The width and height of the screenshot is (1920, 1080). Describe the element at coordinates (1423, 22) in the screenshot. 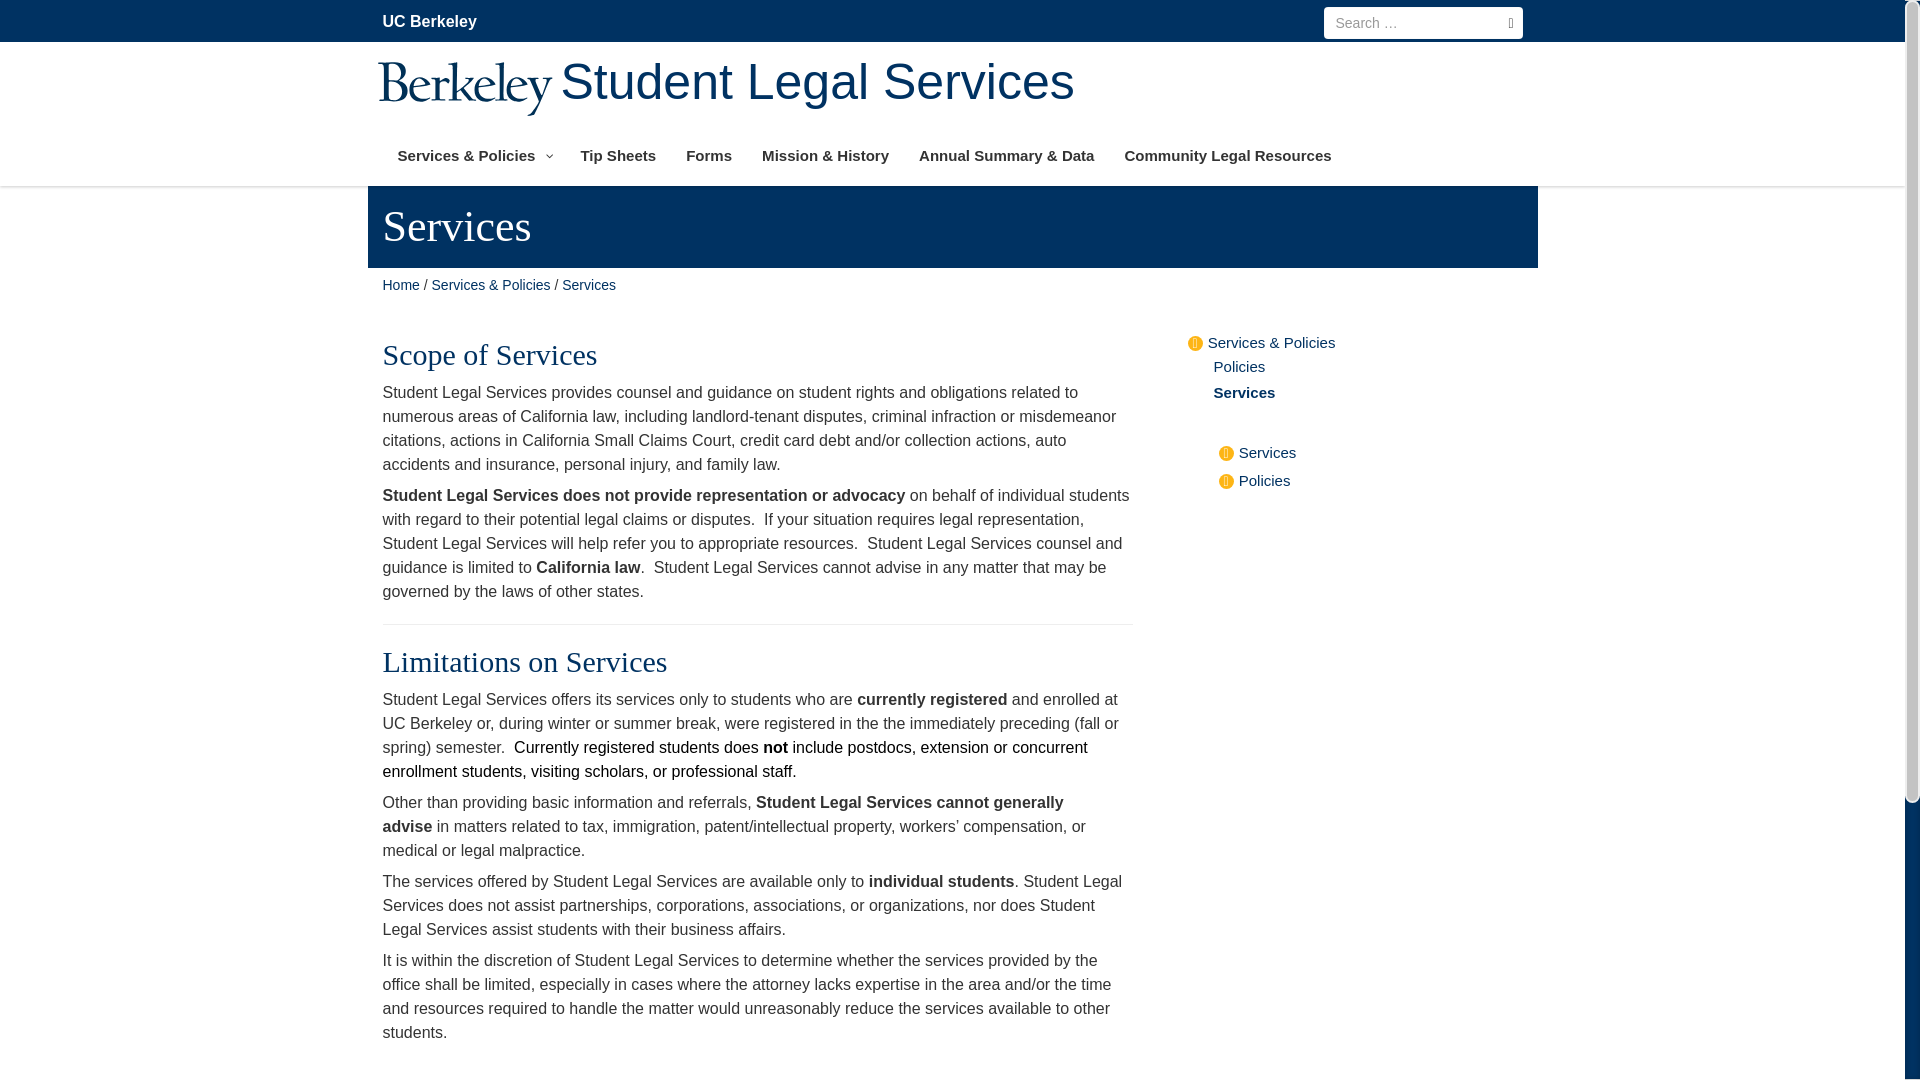

I see `search term` at that location.